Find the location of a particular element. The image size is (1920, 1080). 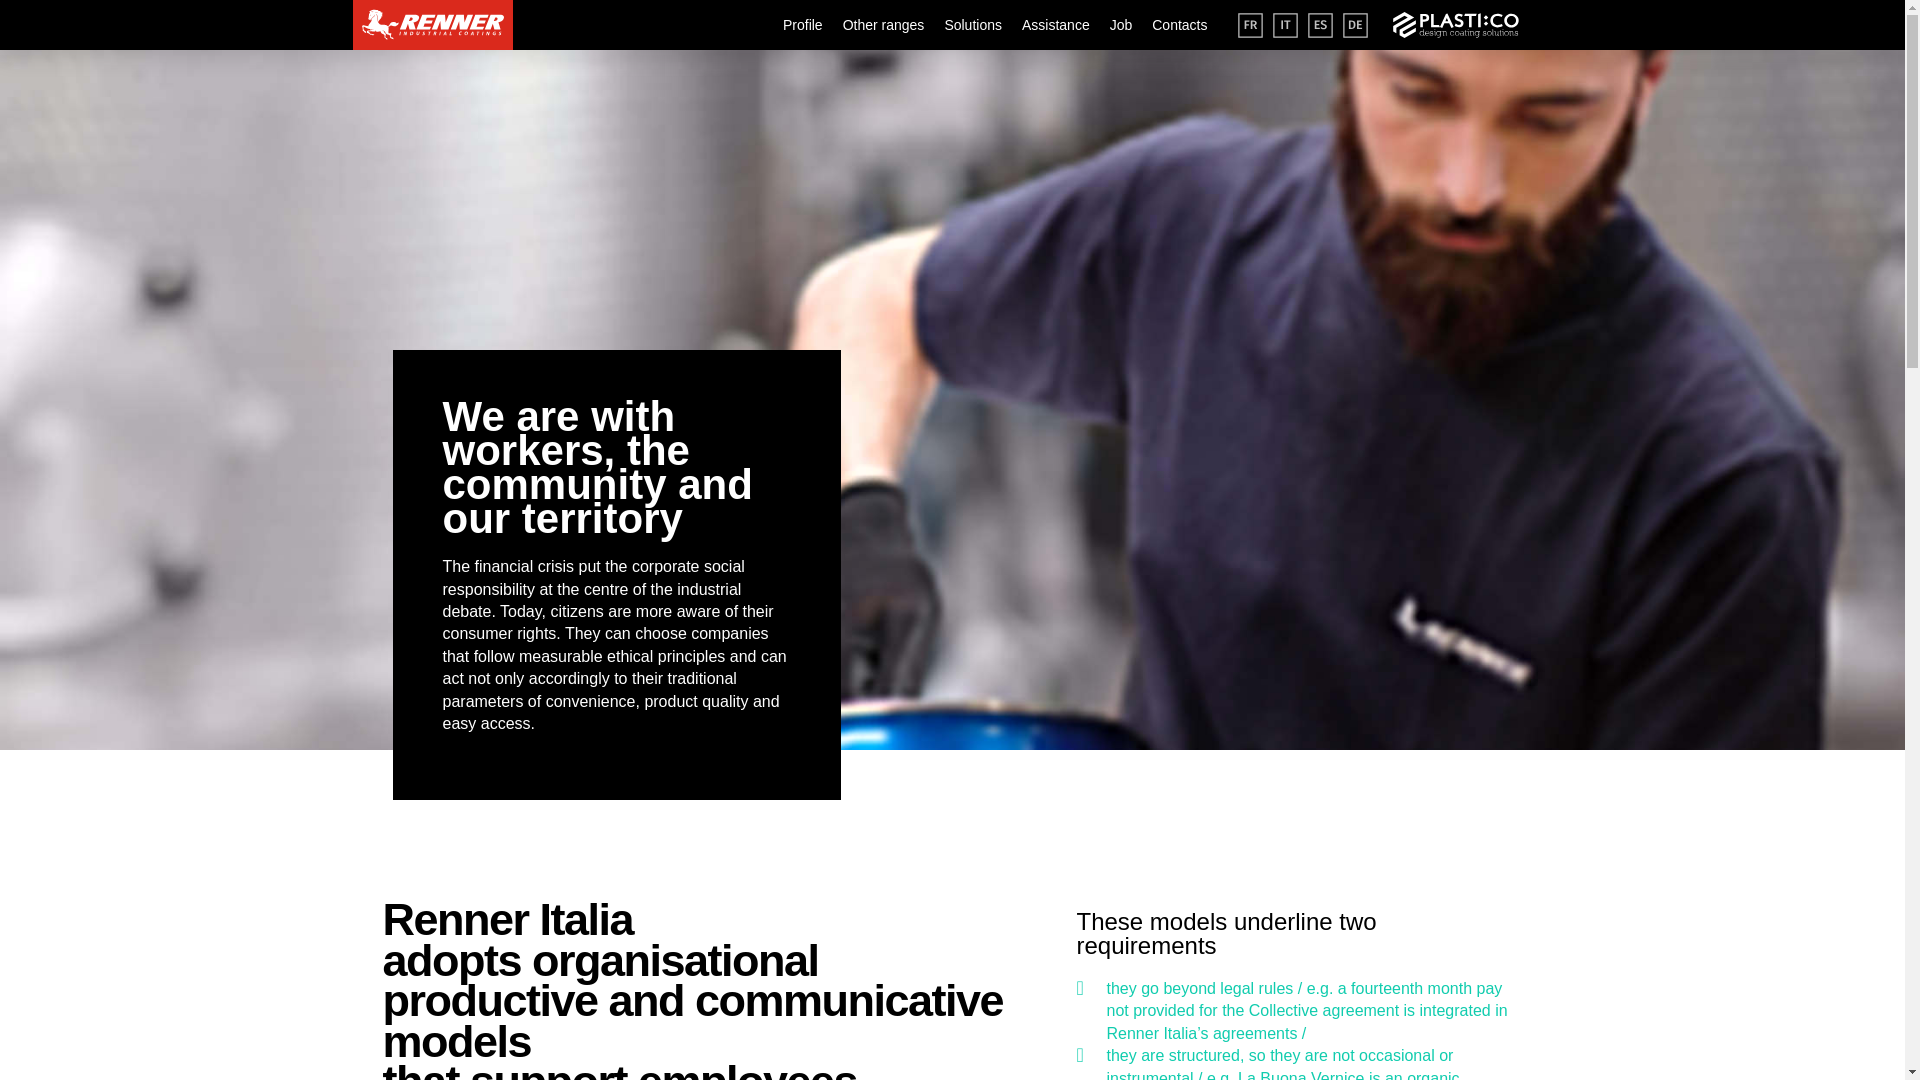

Solutions is located at coordinates (973, 24).